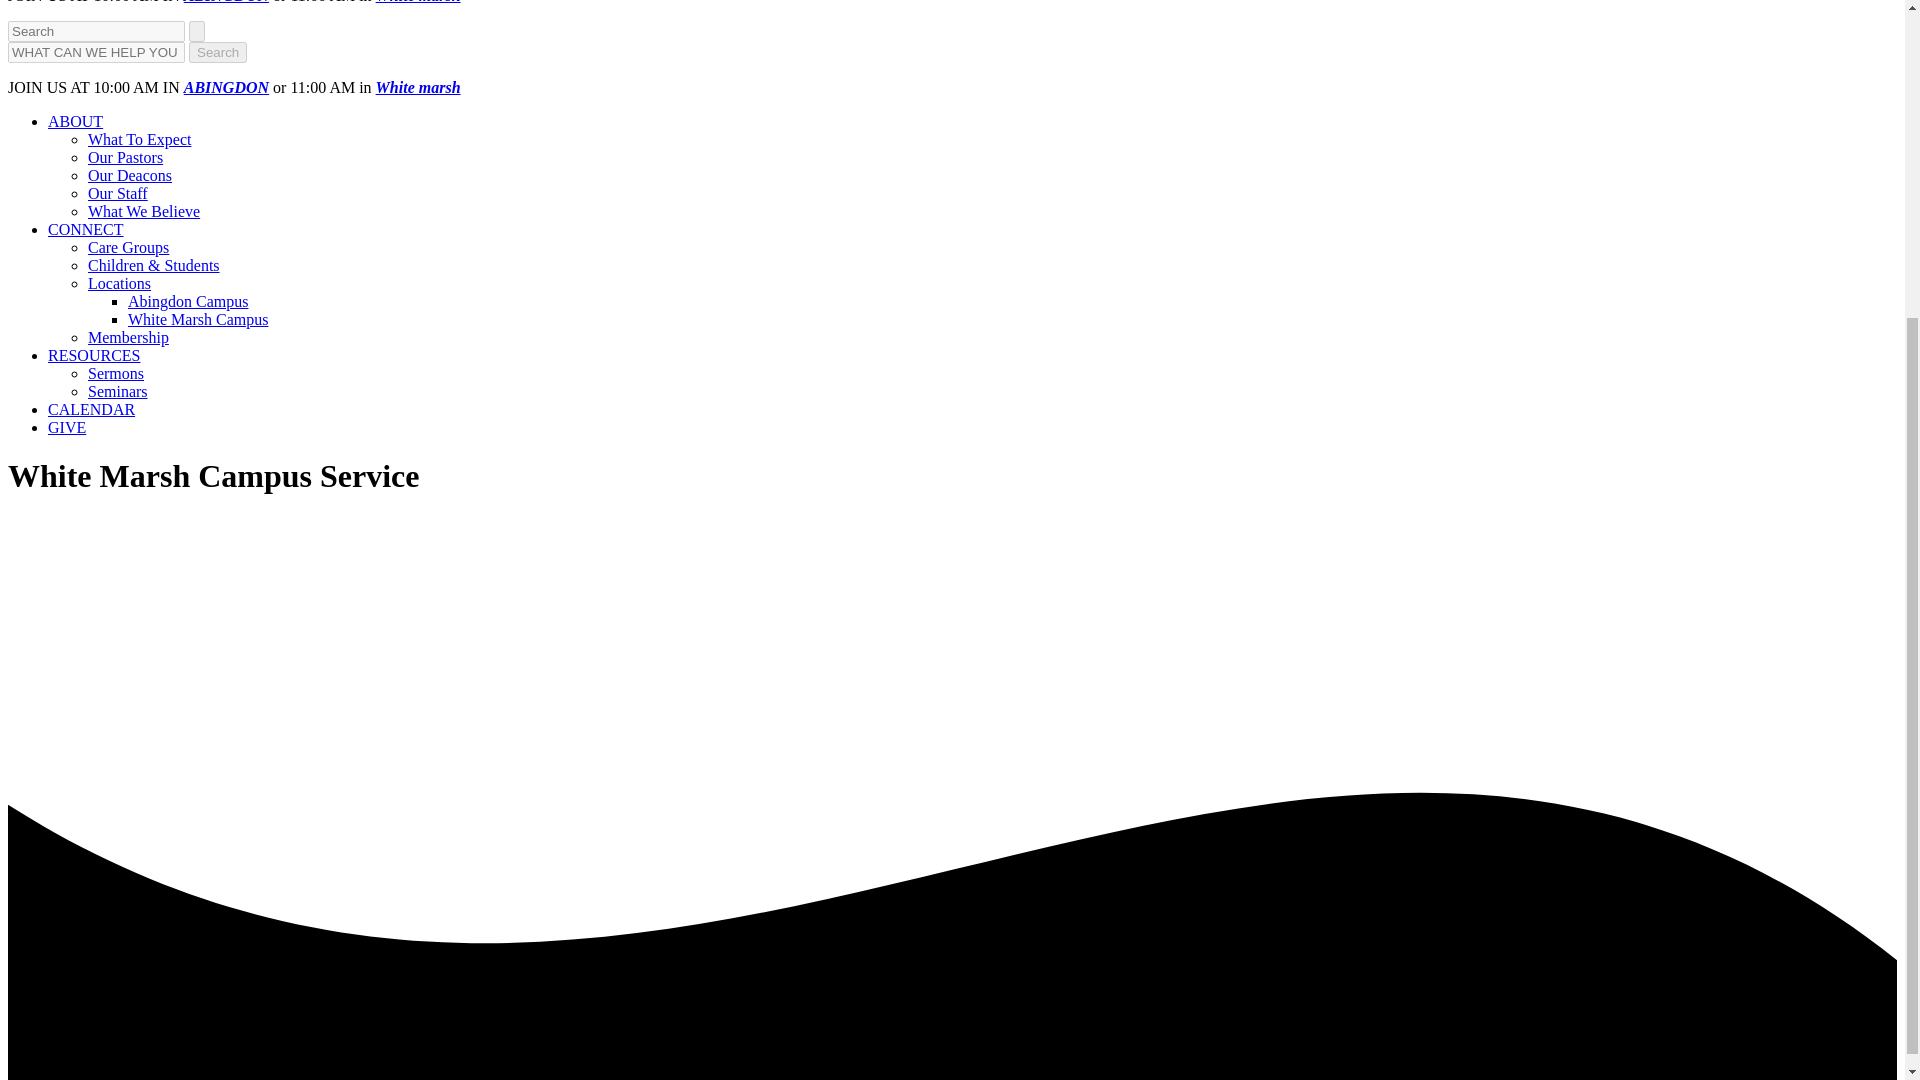  What do you see at coordinates (130, 175) in the screenshot?
I see `Our Deacons` at bounding box center [130, 175].